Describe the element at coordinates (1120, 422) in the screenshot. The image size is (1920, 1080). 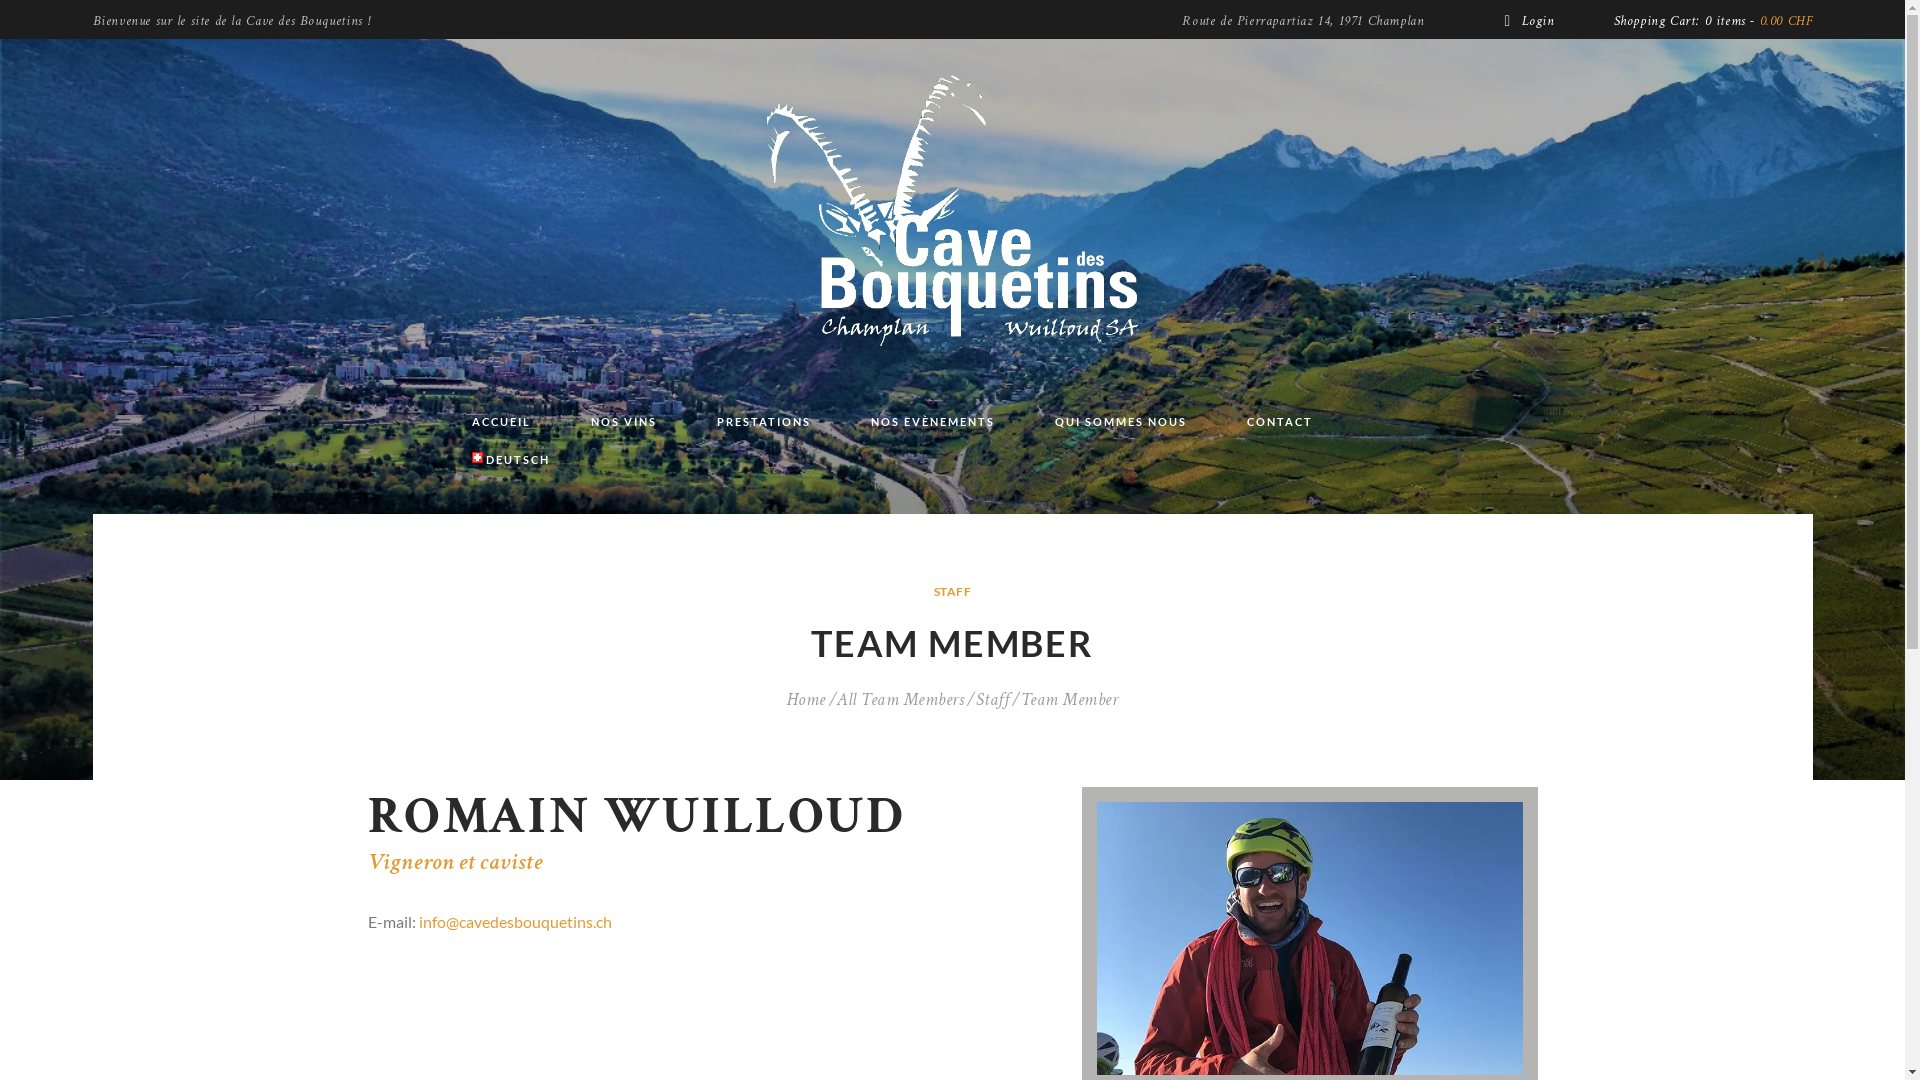
I see `QUI SOMMES NOUS` at that location.